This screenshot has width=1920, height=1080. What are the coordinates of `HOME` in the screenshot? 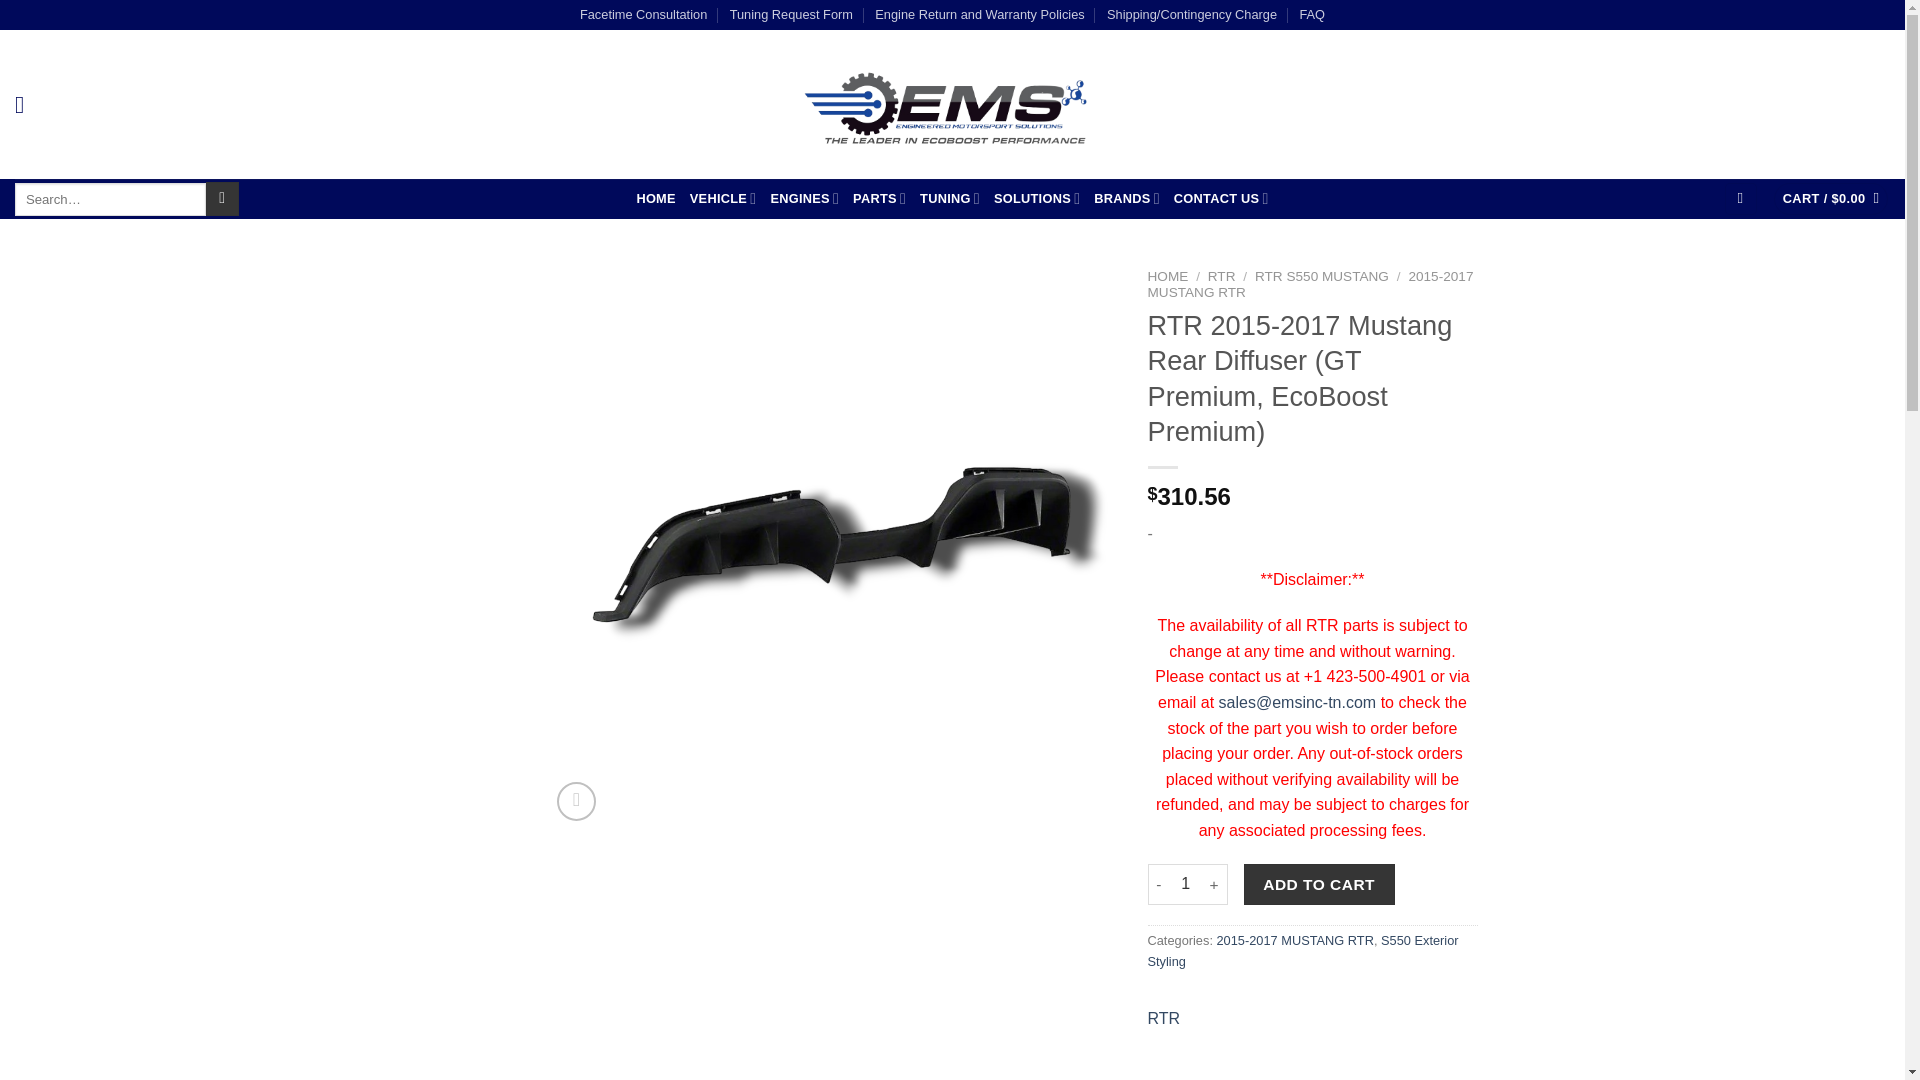 It's located at (655, 199).